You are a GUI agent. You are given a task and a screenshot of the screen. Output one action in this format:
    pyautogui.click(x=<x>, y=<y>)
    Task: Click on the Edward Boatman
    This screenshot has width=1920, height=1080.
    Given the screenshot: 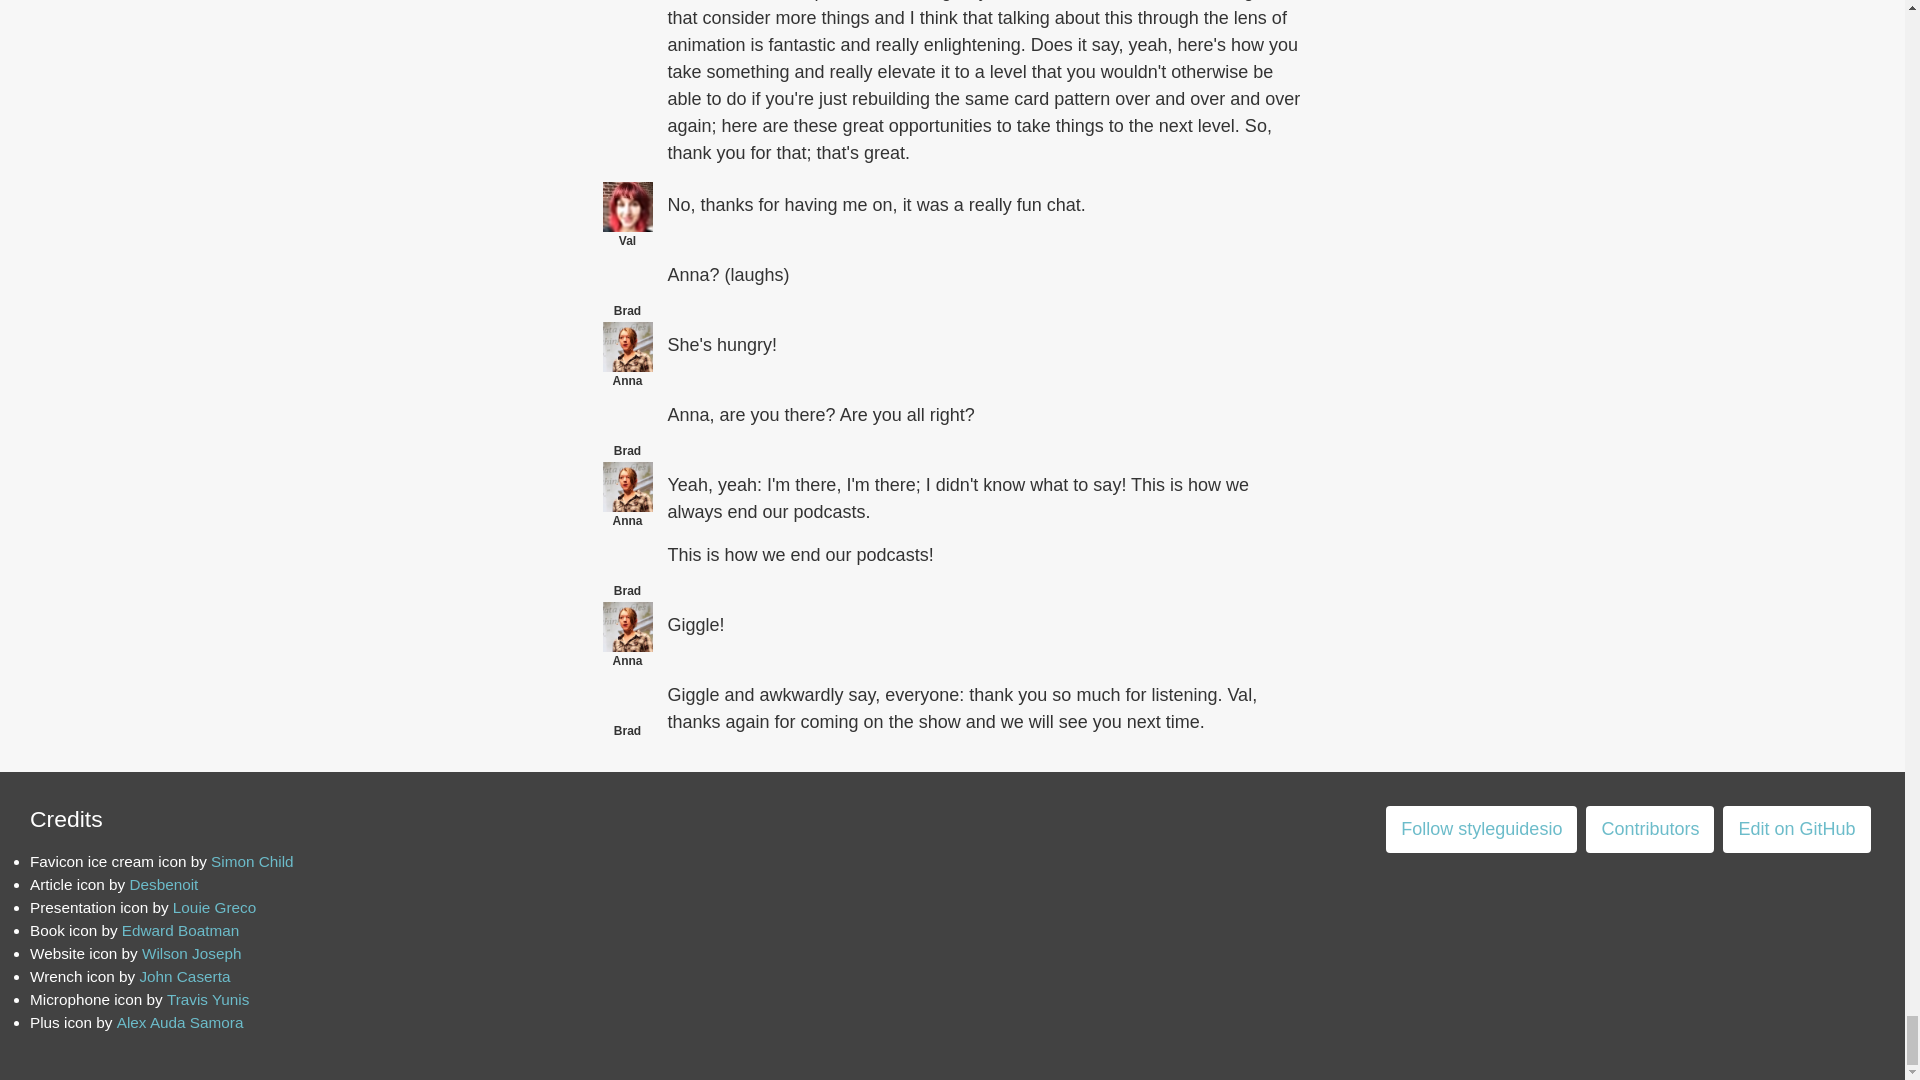 What is the action you would take?
    pyautogui.click(x=180, y=930)
    